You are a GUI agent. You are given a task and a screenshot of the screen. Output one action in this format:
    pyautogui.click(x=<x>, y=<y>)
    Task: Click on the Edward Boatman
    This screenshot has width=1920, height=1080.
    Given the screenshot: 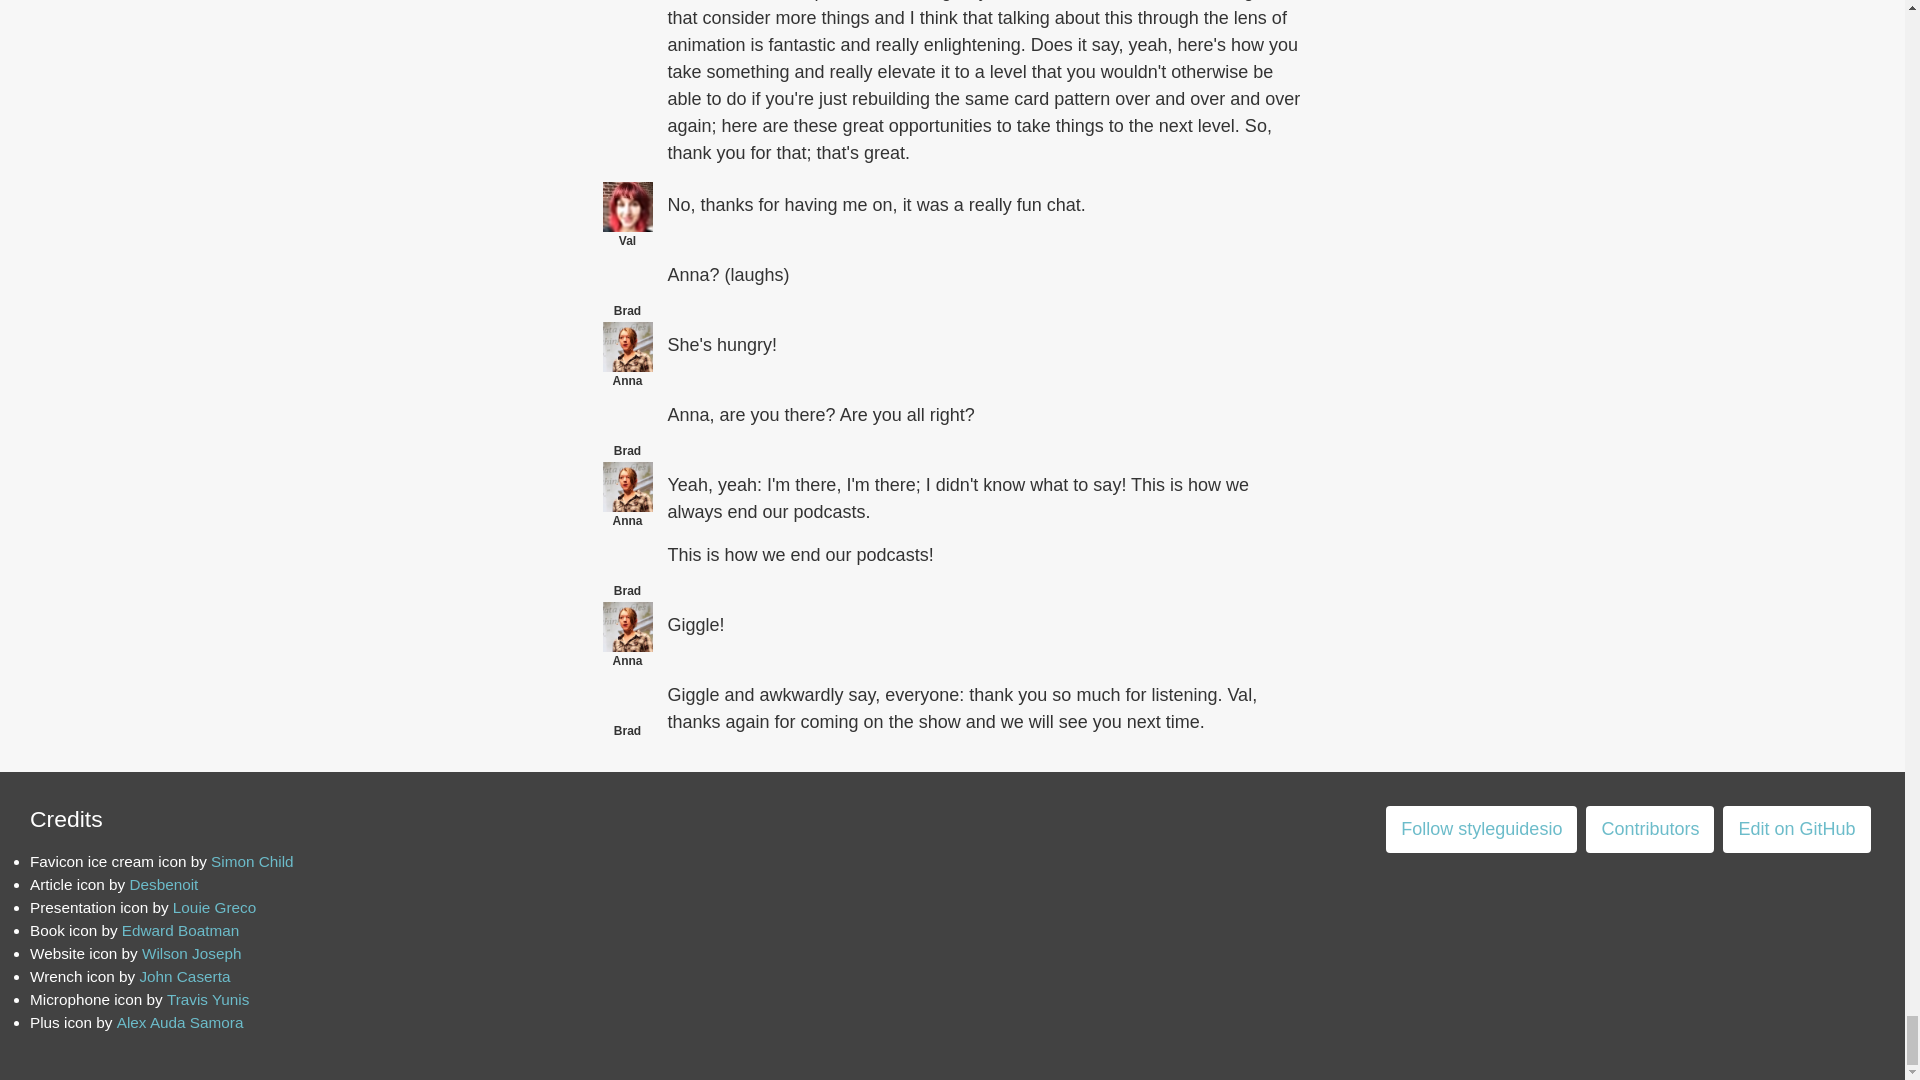 What is the action you would take?
    pyautogui.click(x=180, y=930)
    